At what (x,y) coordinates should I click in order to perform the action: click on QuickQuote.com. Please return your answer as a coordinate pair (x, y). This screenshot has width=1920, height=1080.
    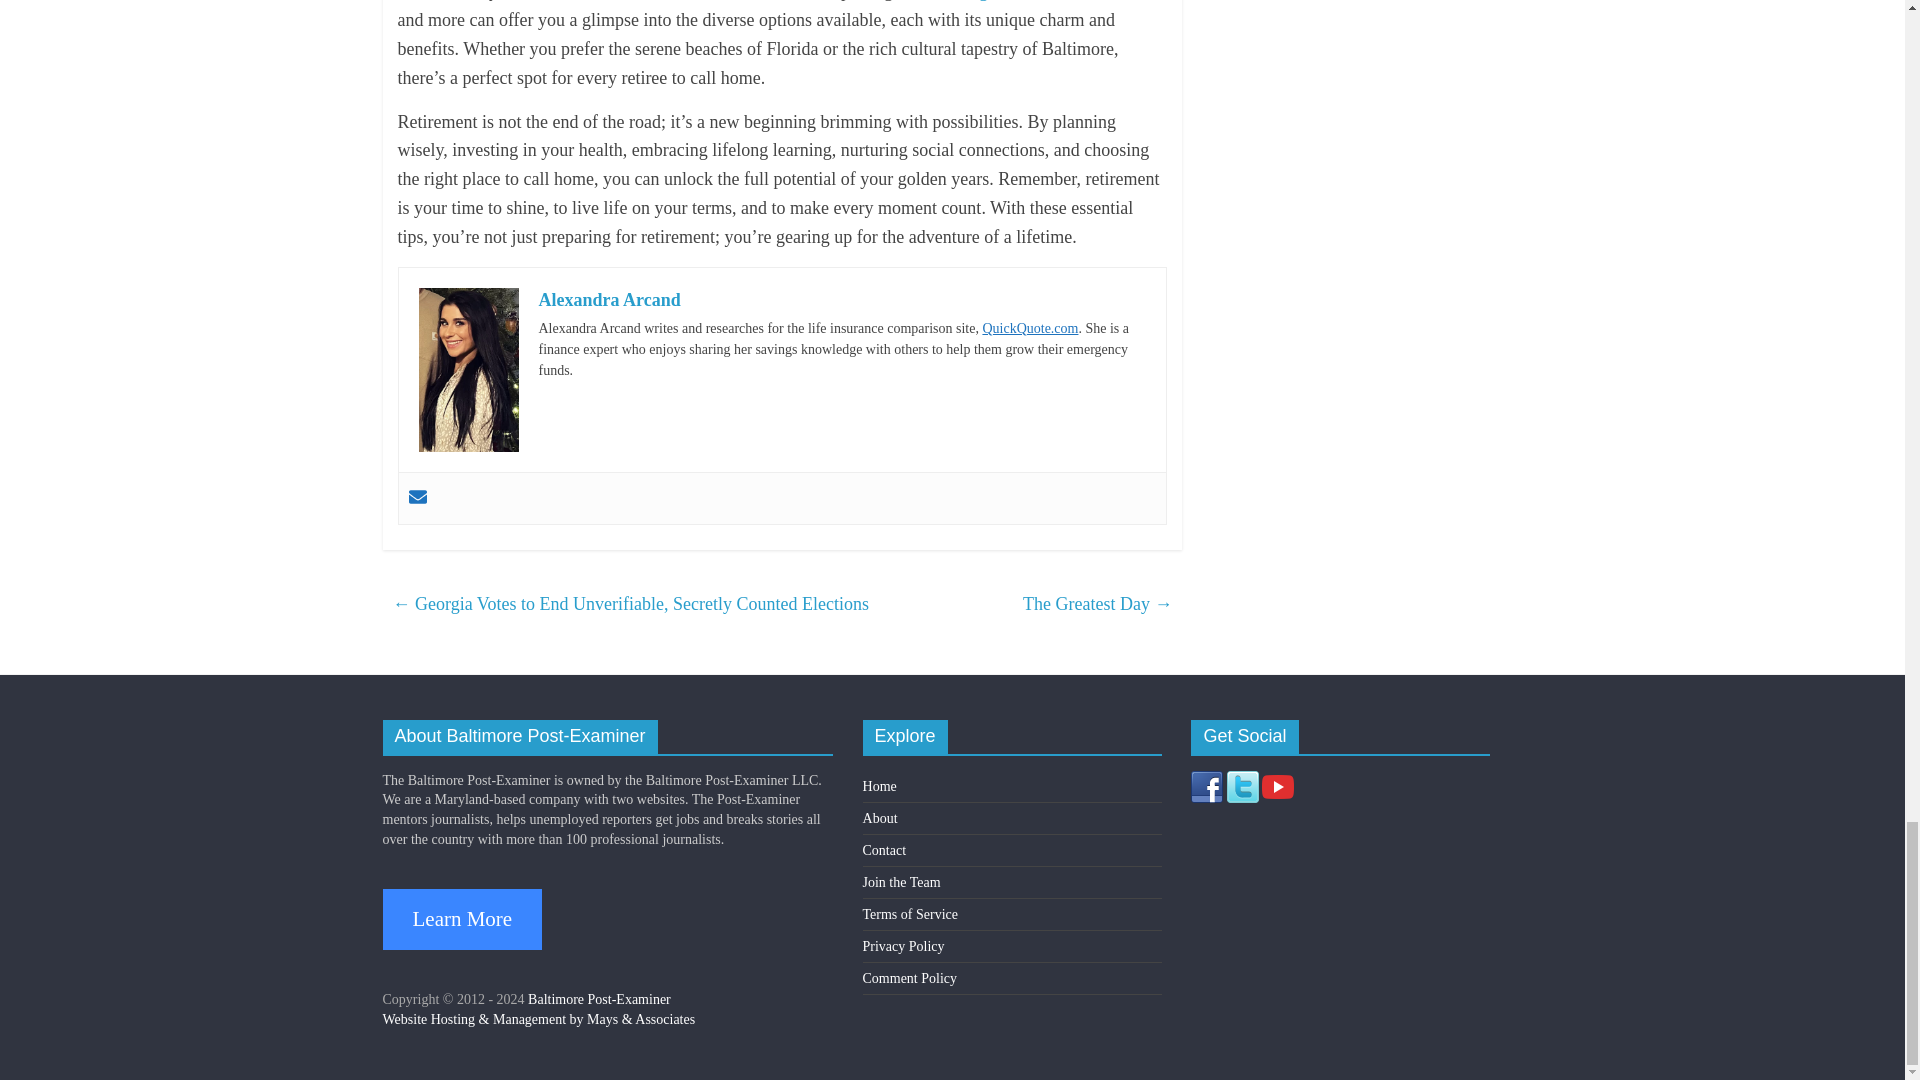
    Looking at the image, I should click on (1029, 328).